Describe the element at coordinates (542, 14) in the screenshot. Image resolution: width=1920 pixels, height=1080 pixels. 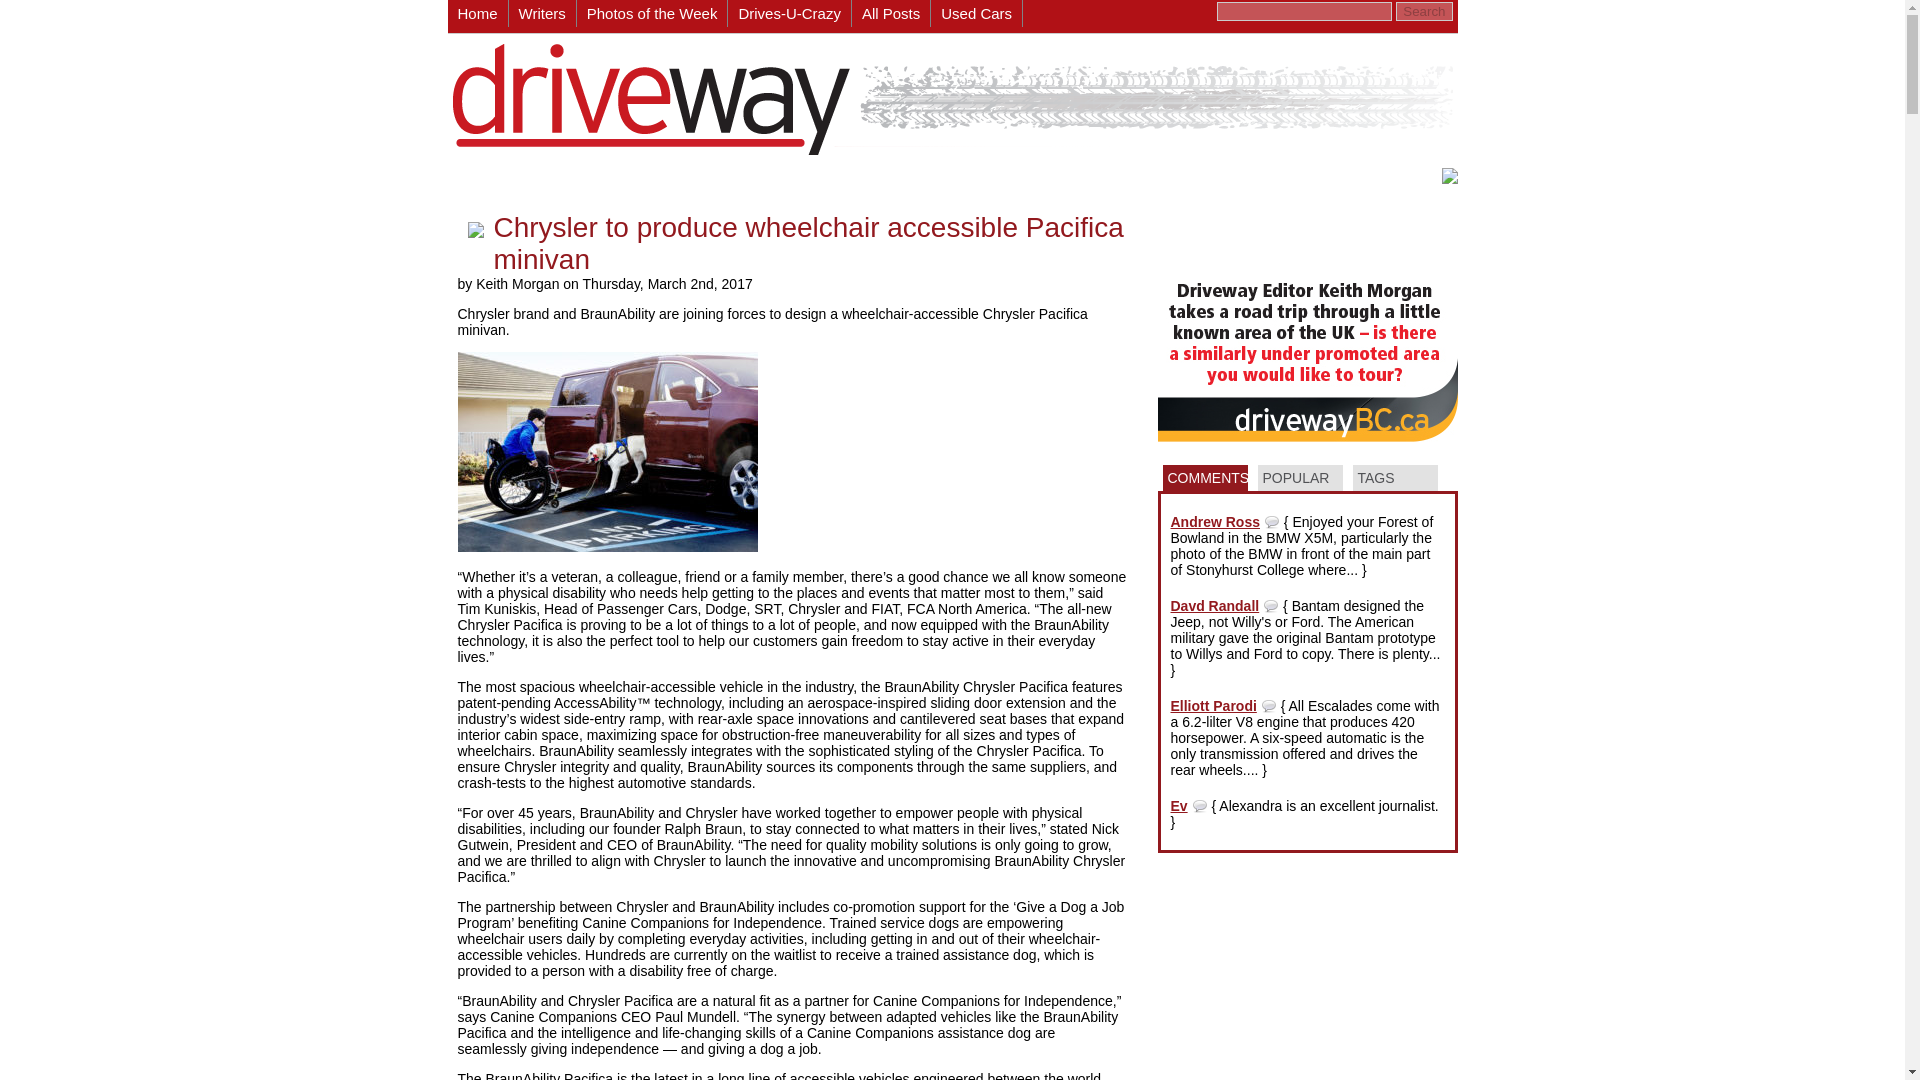
I see `Writers` at that location.